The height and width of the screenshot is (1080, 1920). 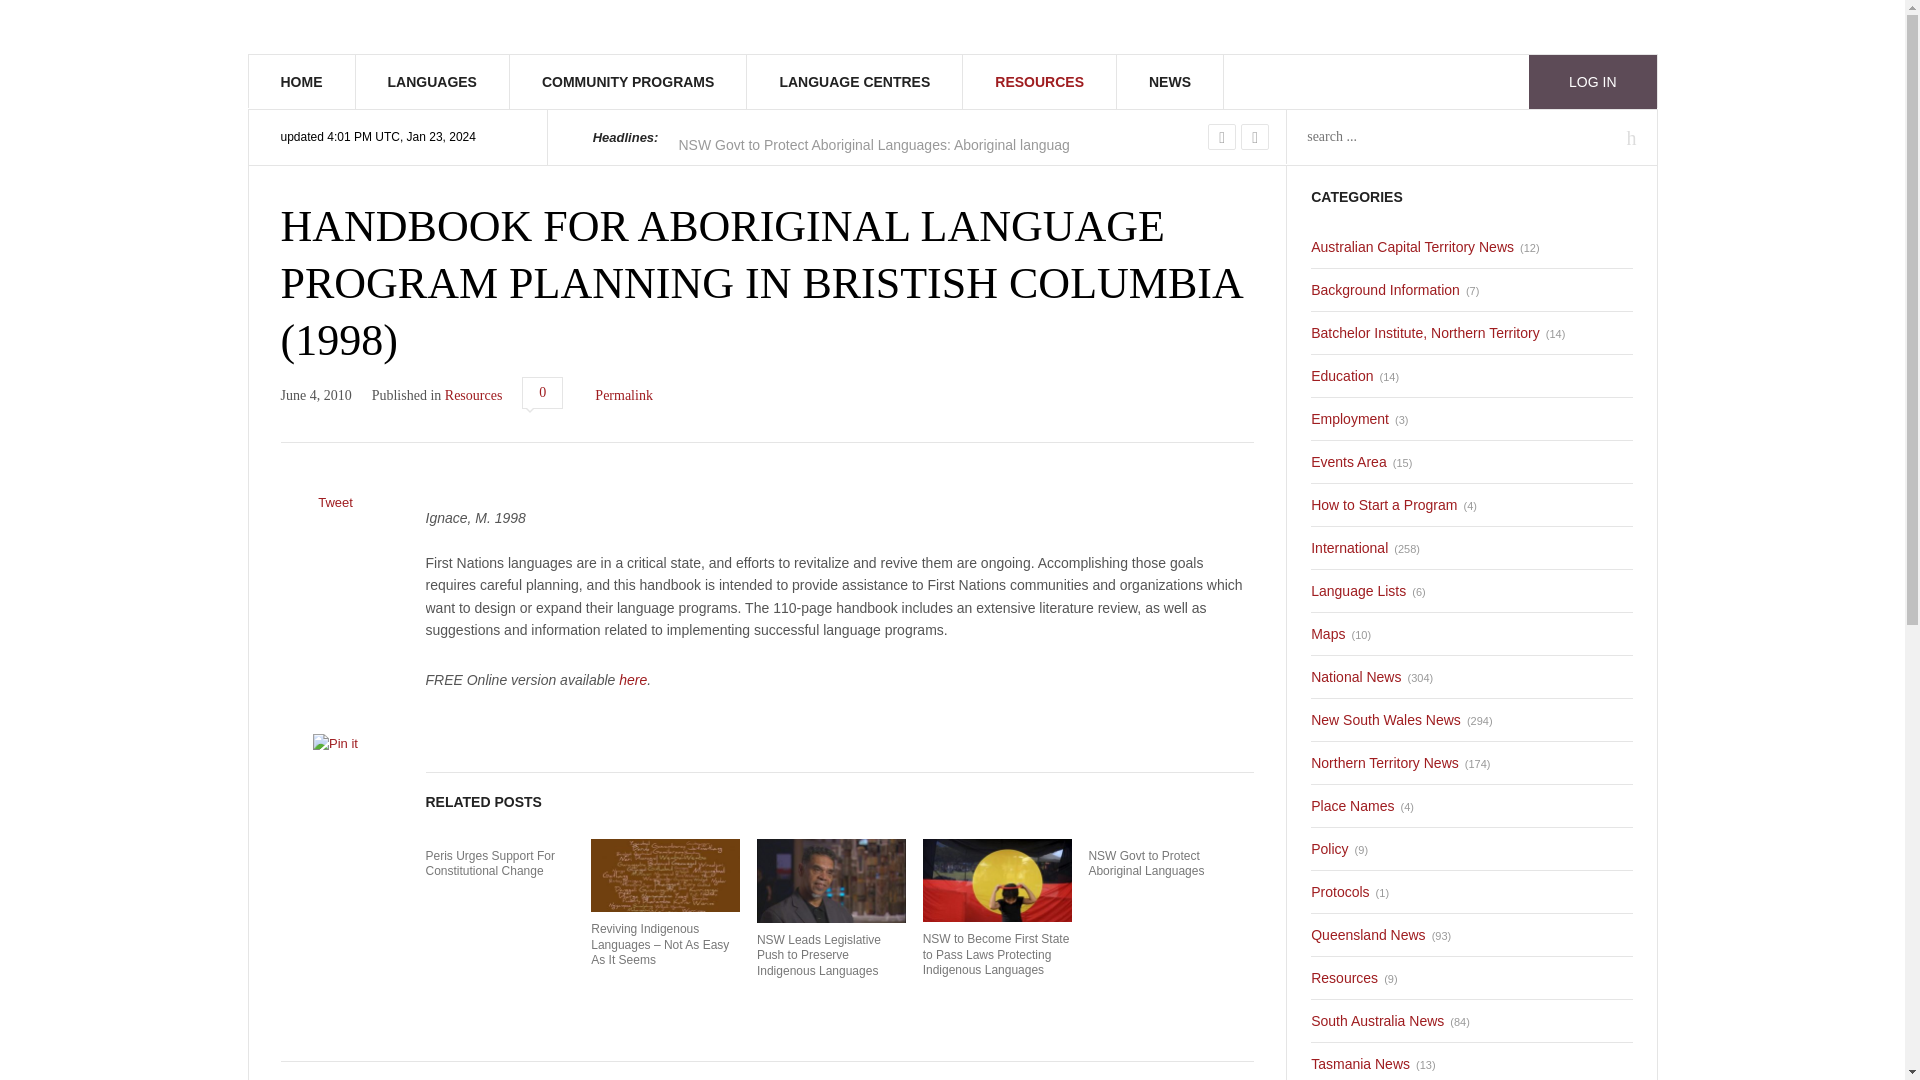 I want to click on Search, so click(x=39, y=18).